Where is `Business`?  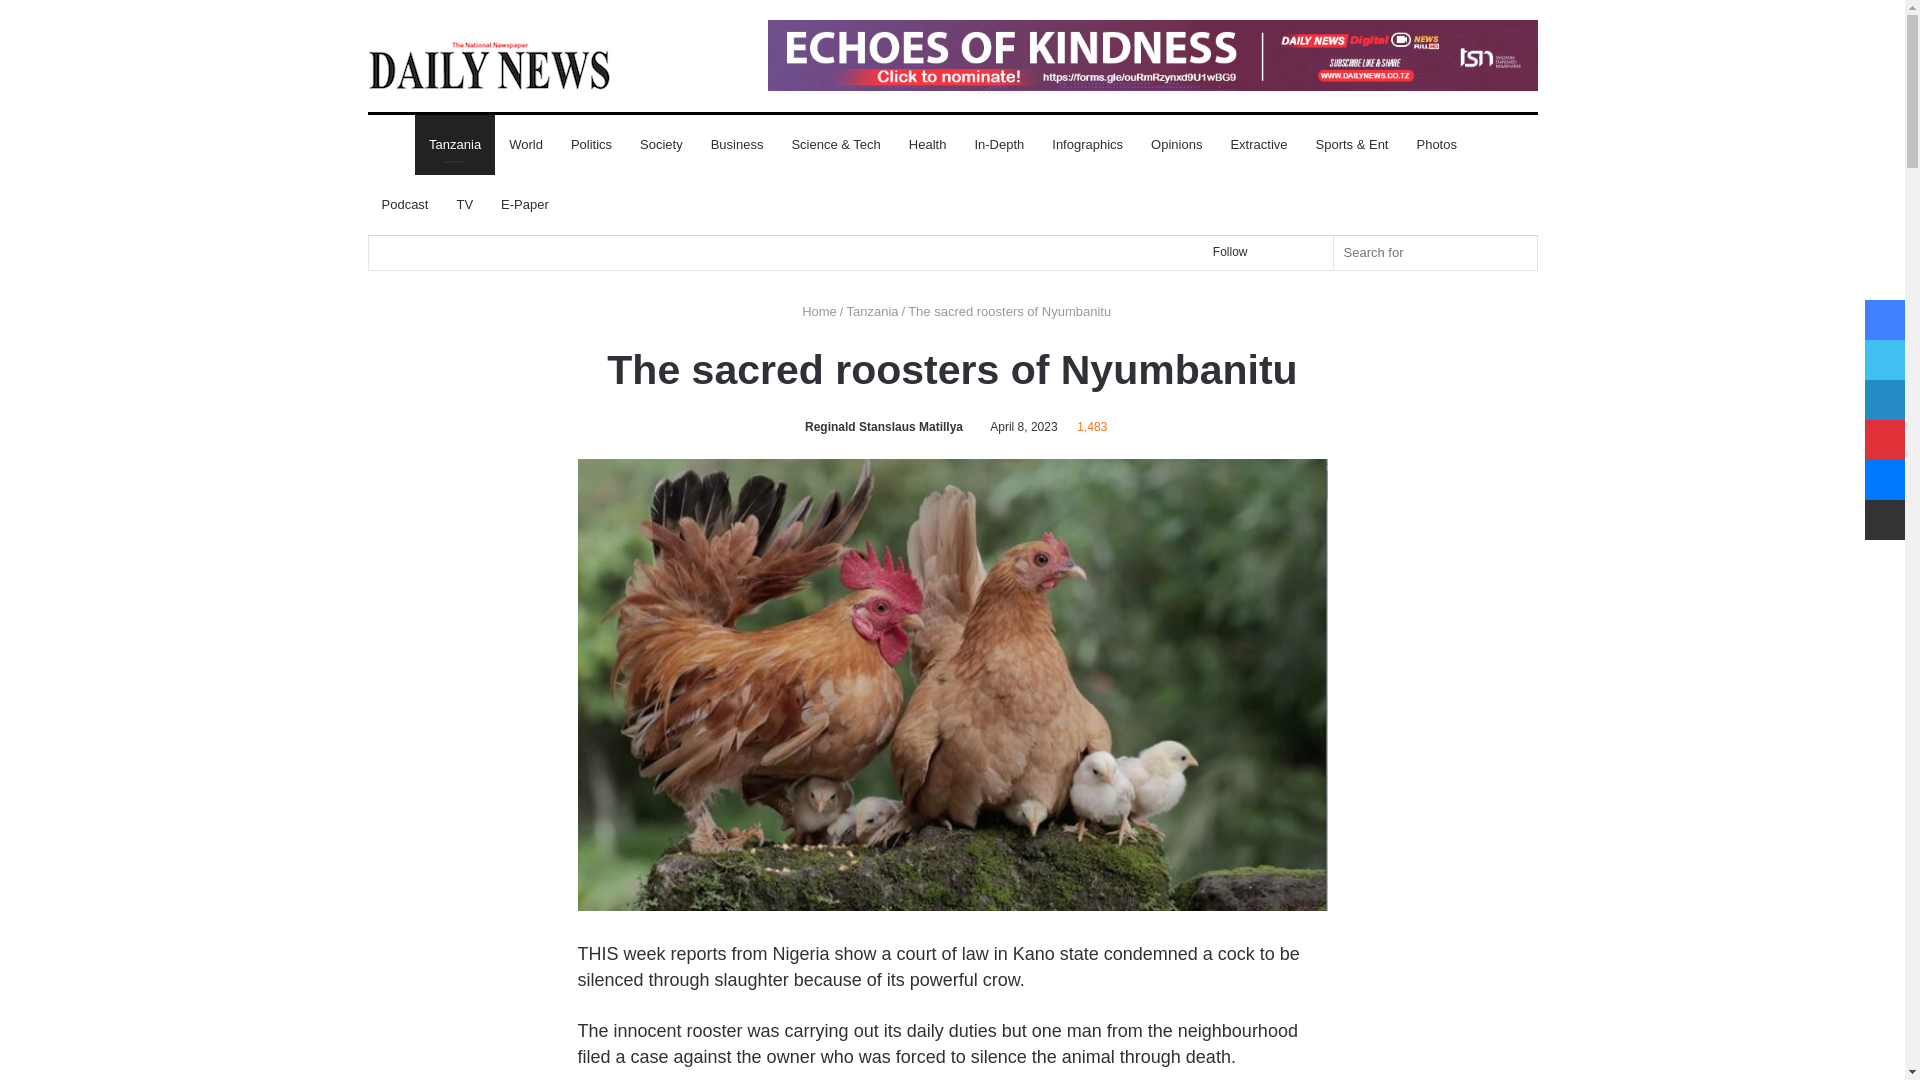 Business is located at coordinates (736, 144).